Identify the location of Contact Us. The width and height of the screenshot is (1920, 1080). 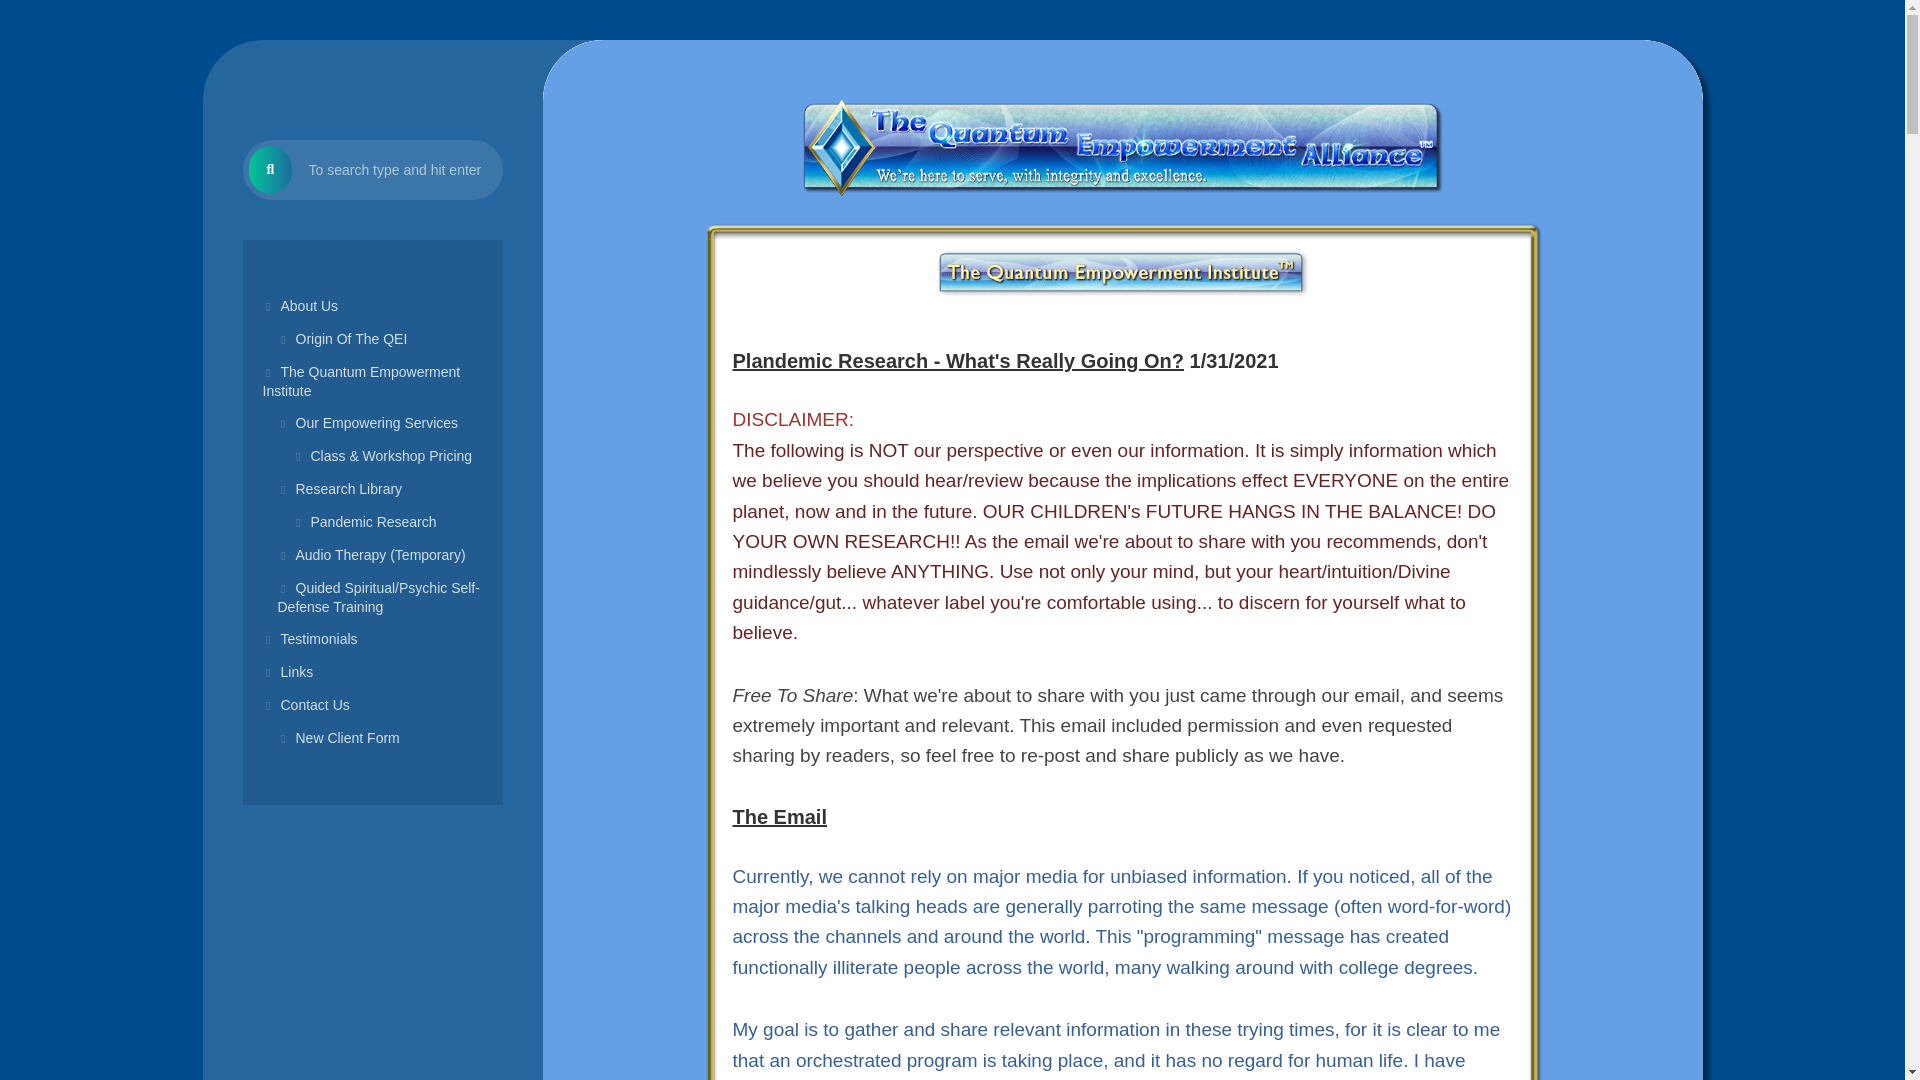
(371, 706).